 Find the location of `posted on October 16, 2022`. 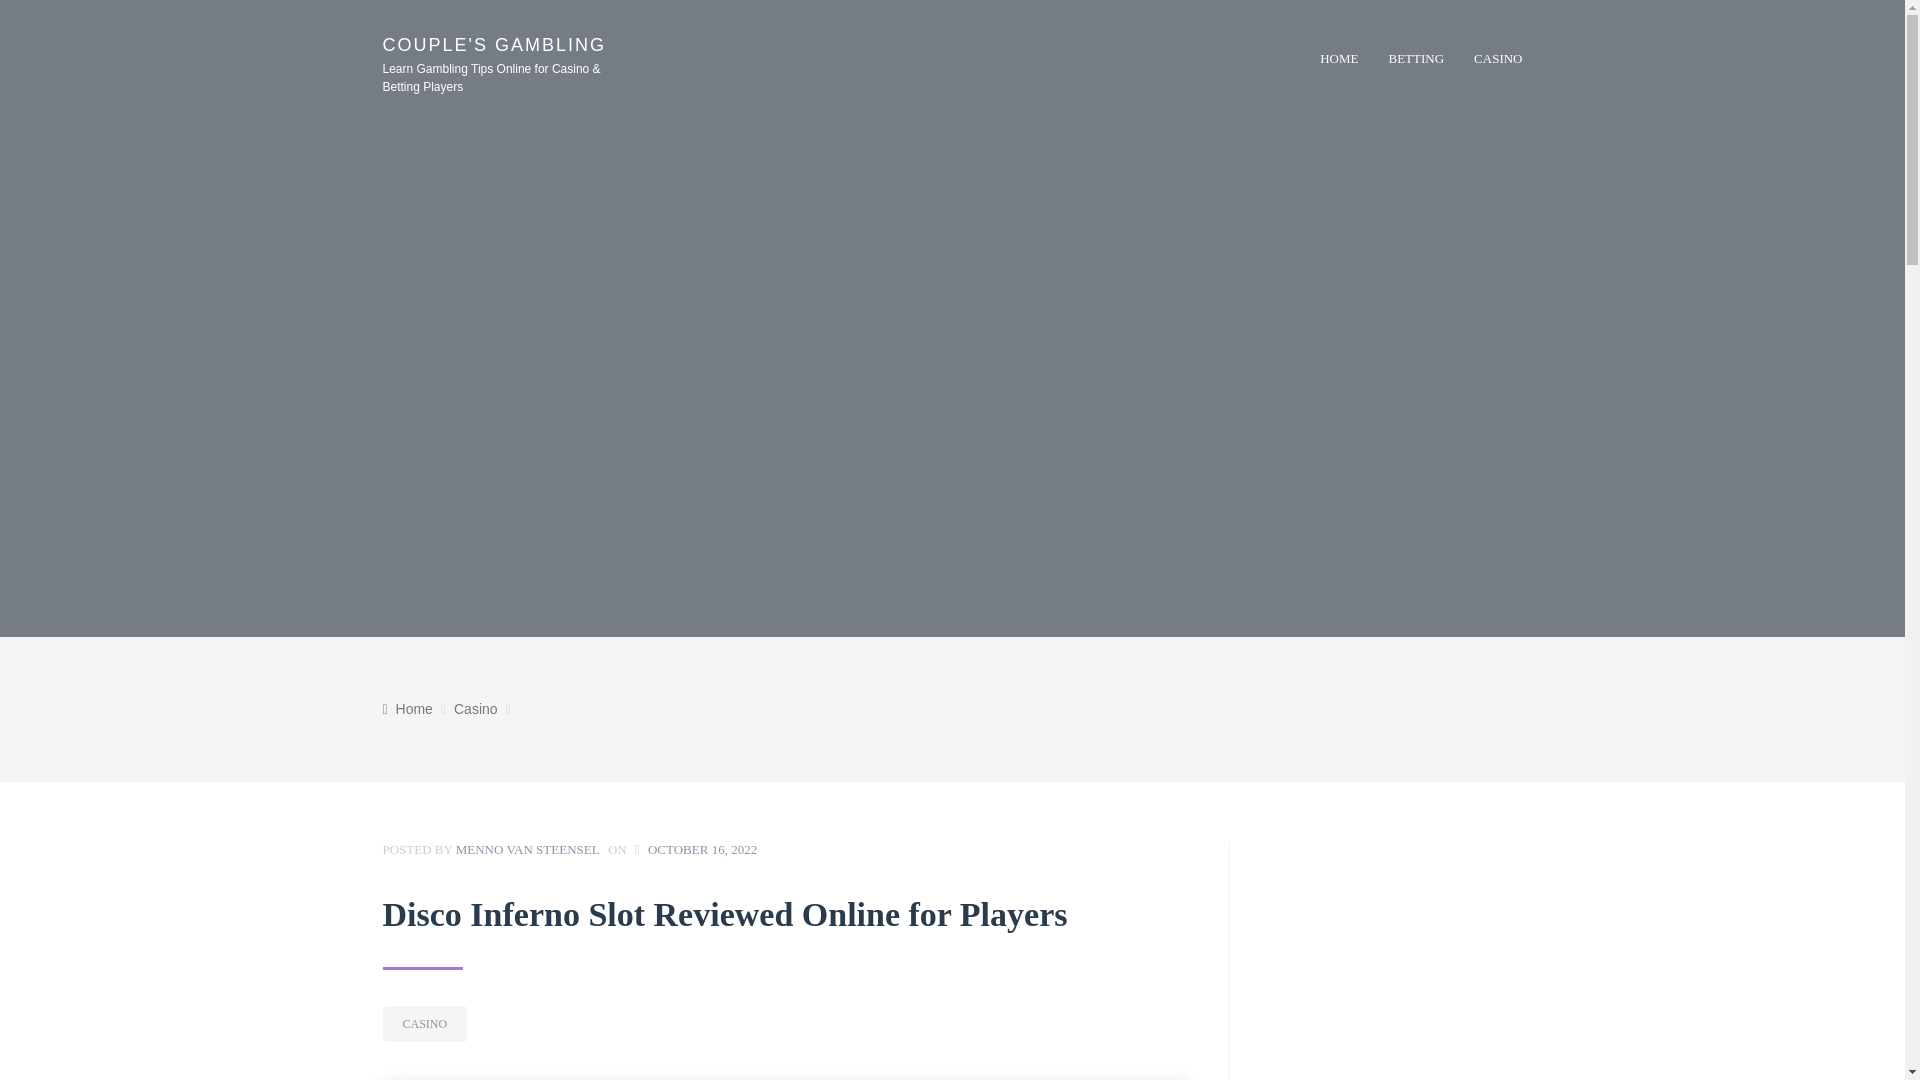

posted on October 16, 2022 is located at coordinates (702, 850).